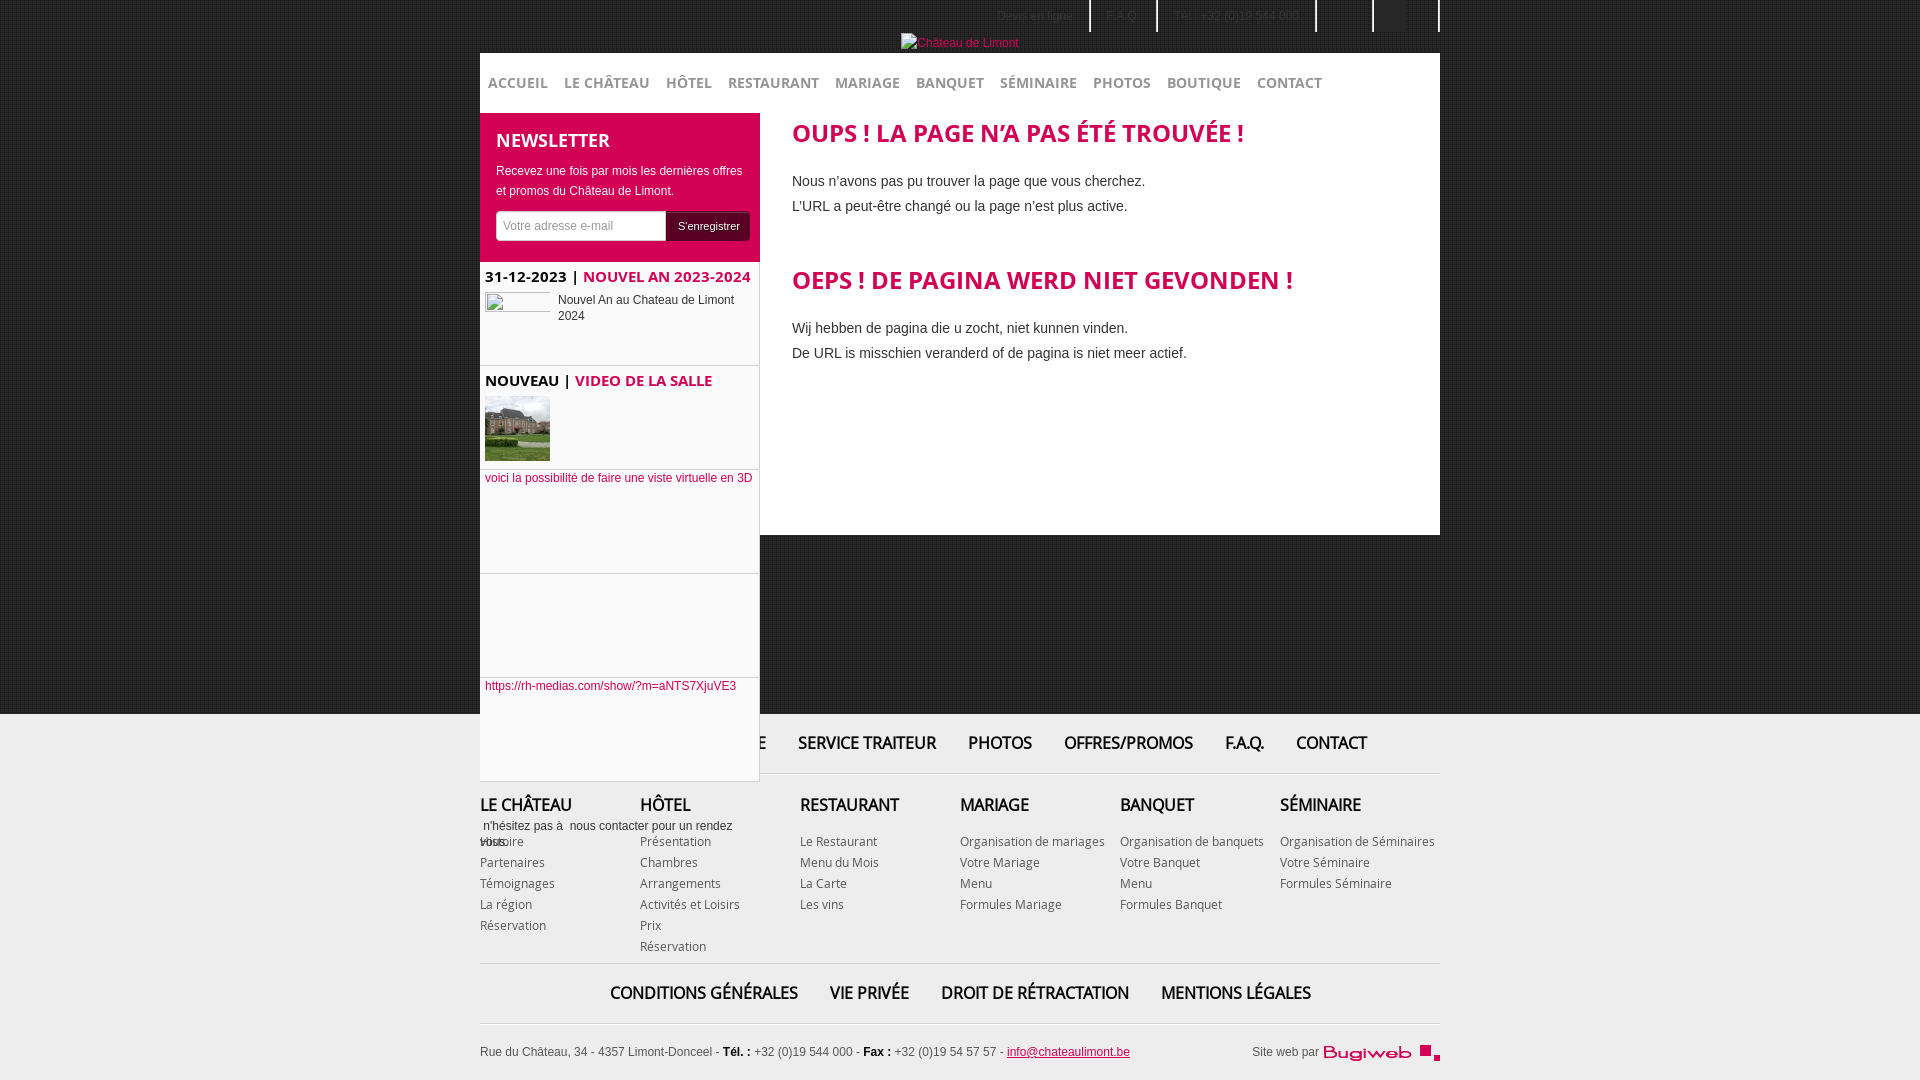 This screenshot has width=1920, height=1080. I want to click on PHOTOS, so click(1122, 83).